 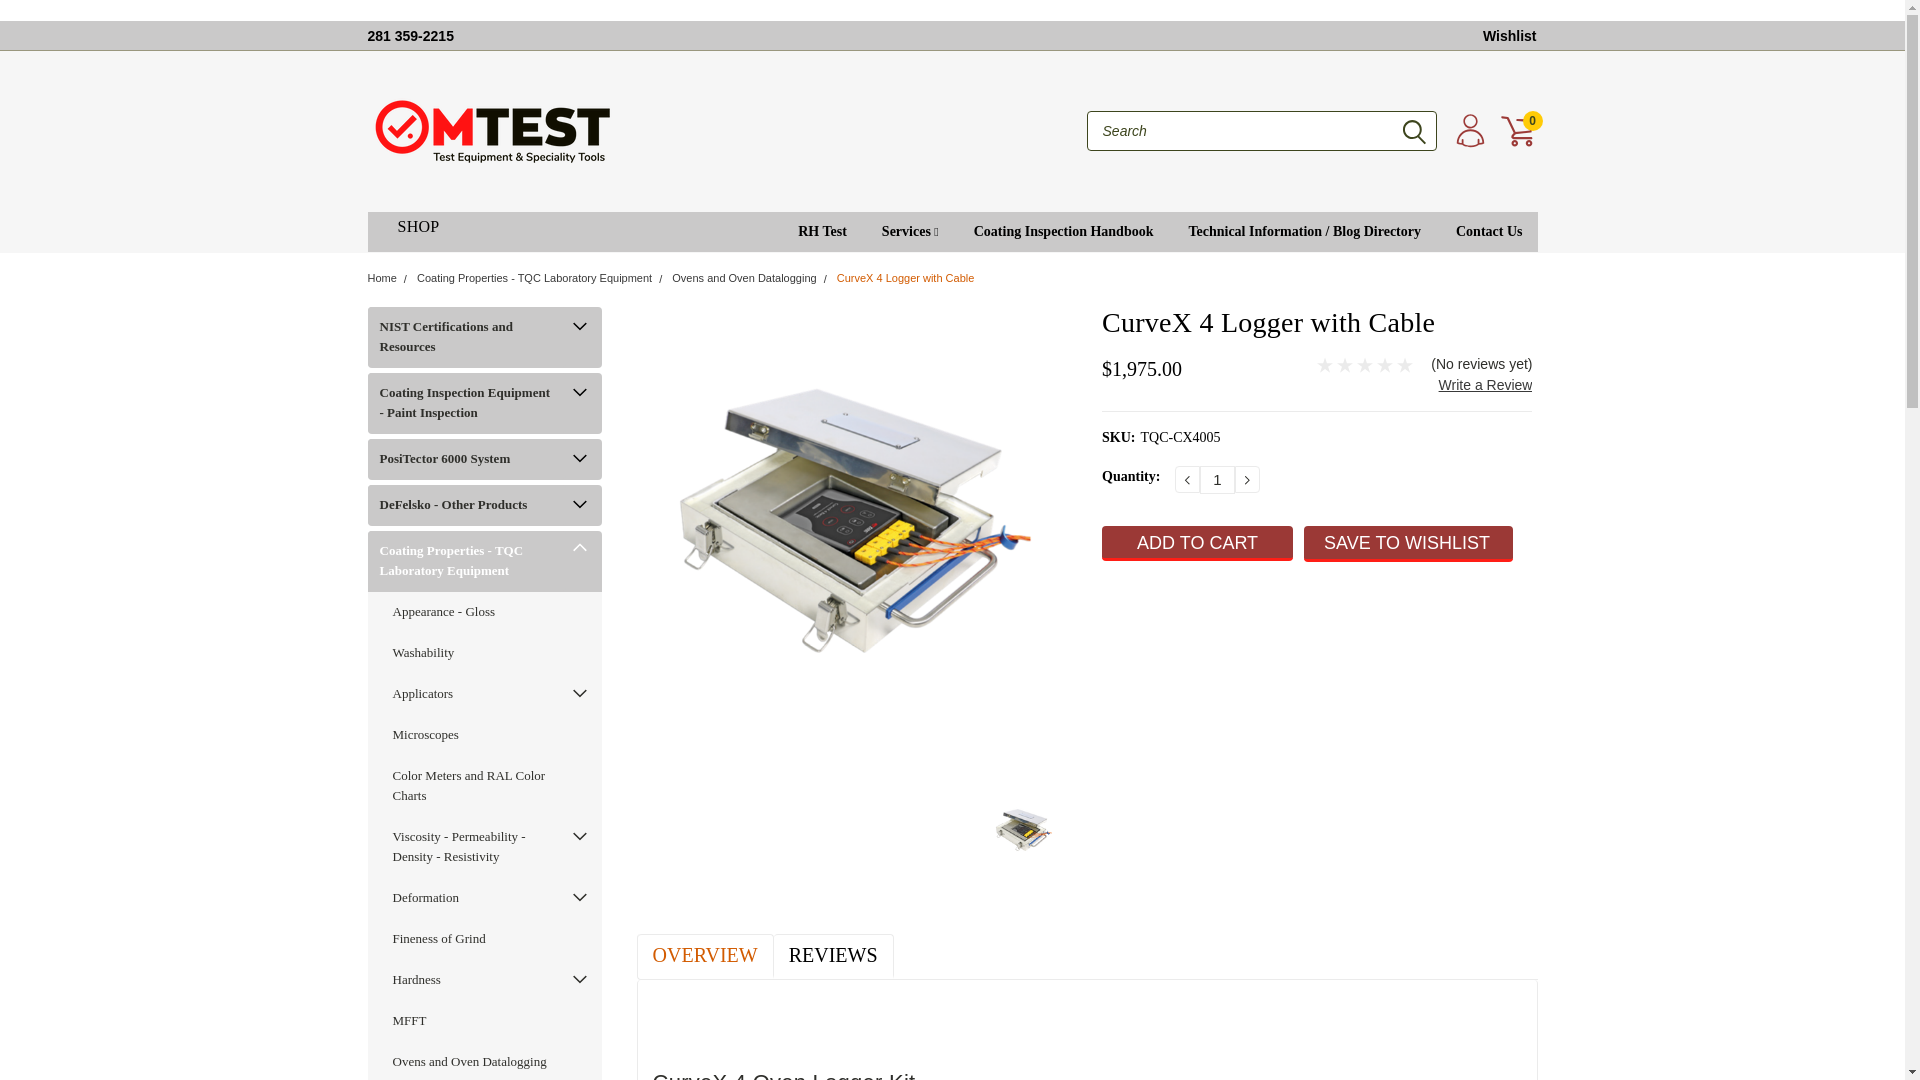 What do you see at coordinates (1217, 479) in the screenshot?
I see `1` at bounding box center [1217, 479].